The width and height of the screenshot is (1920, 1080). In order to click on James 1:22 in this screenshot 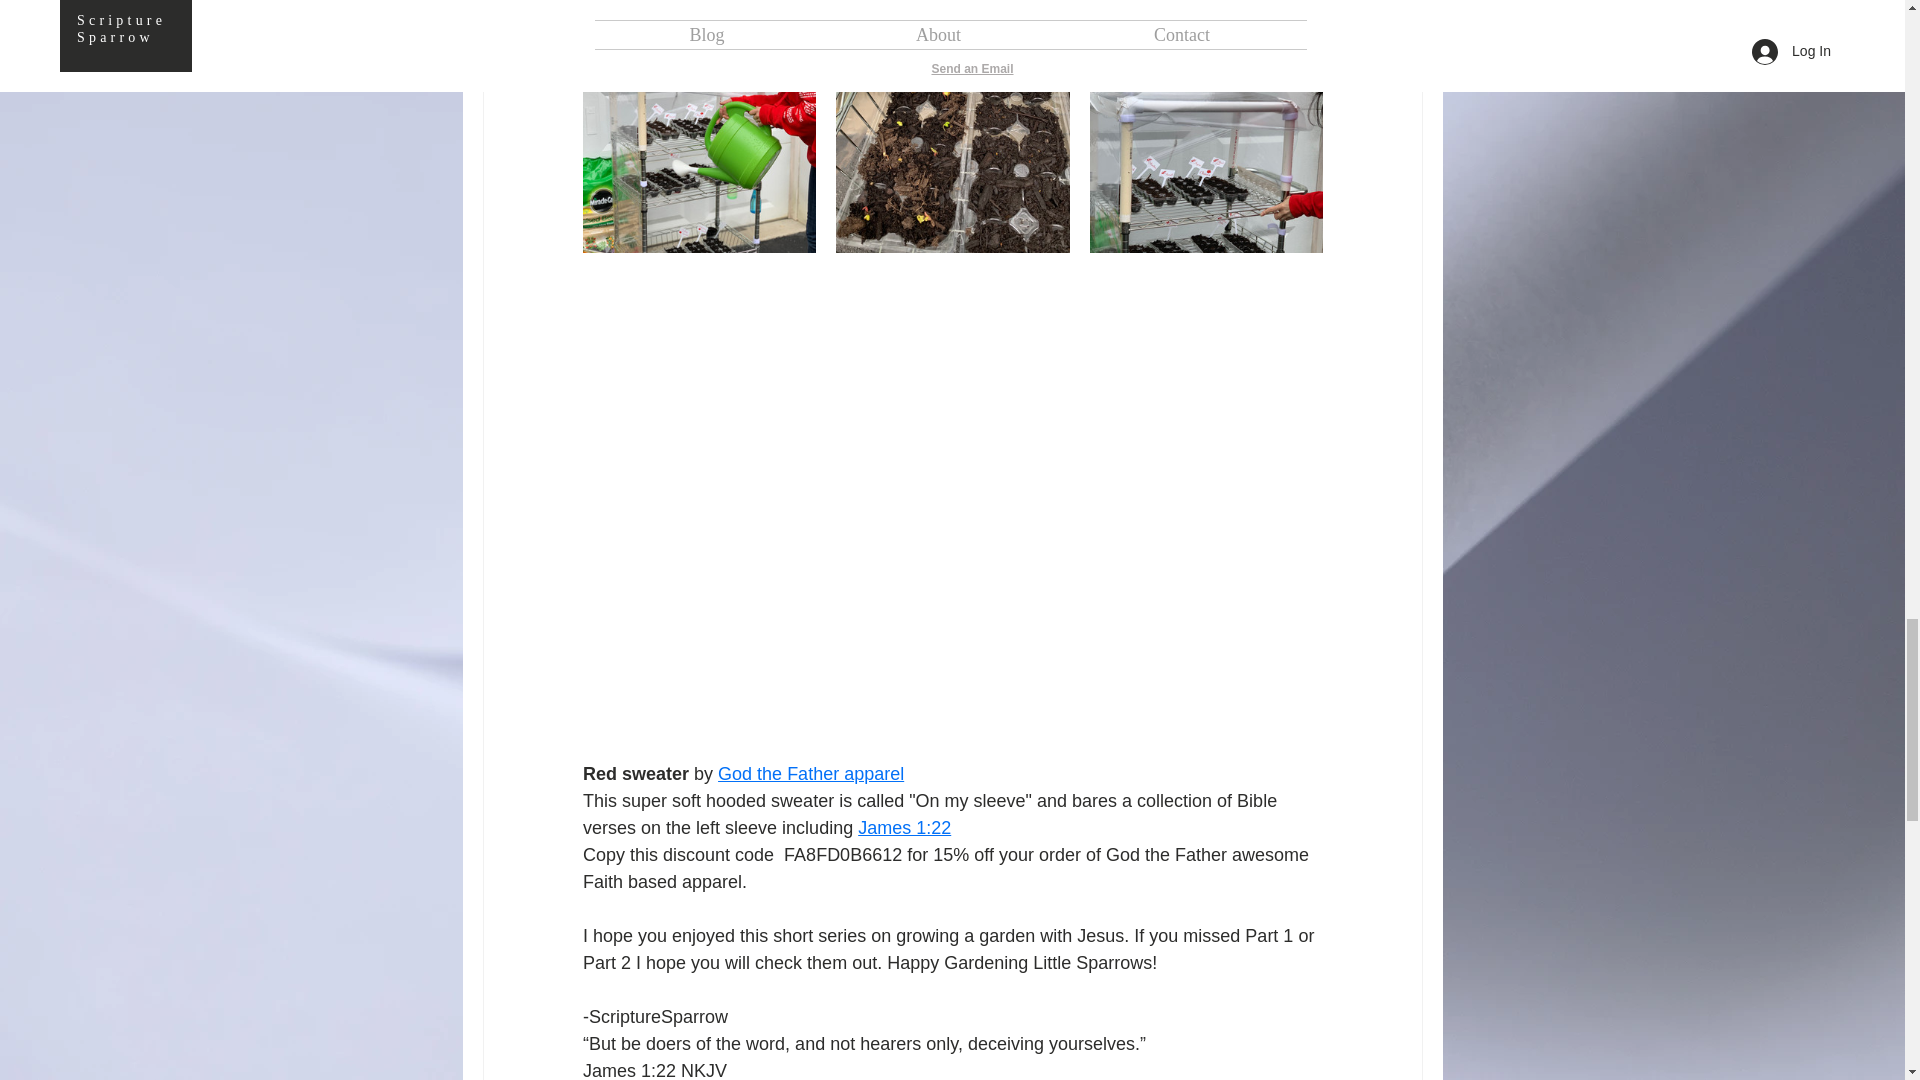, I will do `click(904, 828)`.